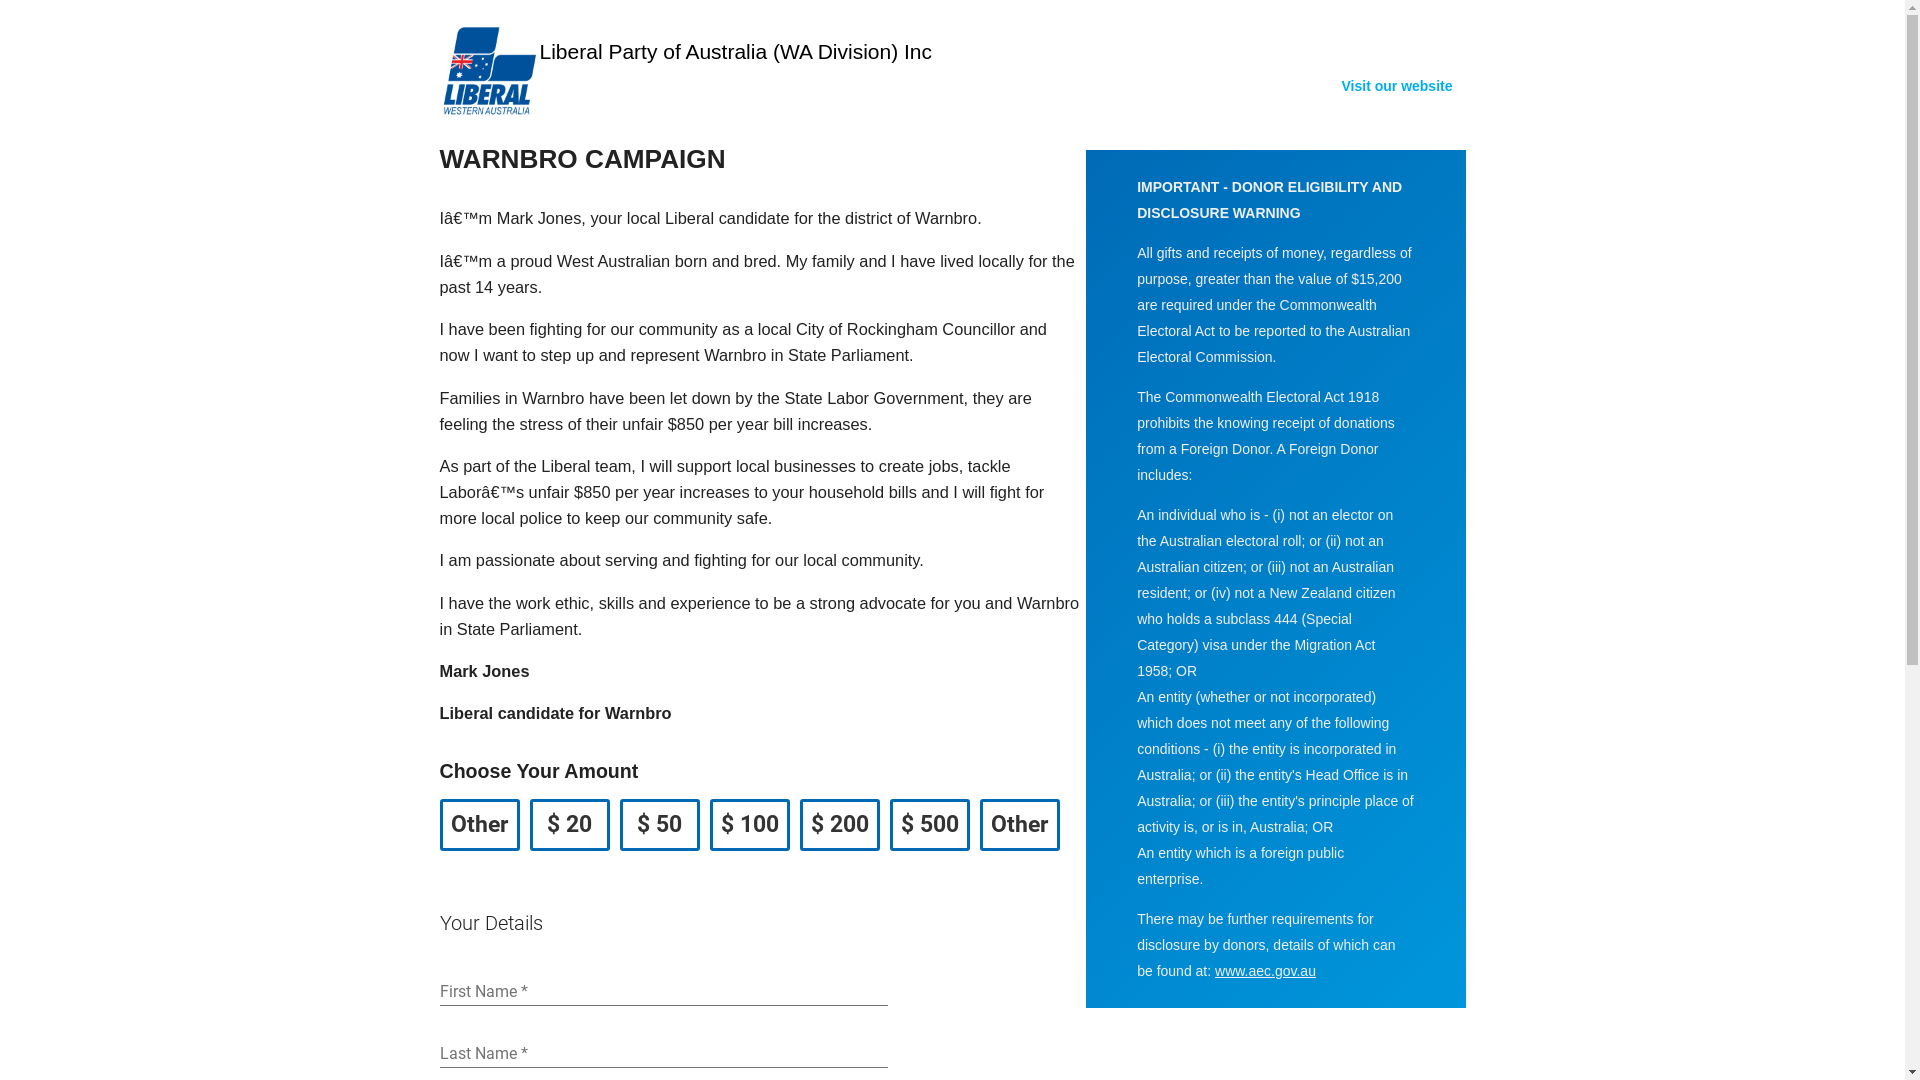 This screenshot has height=1080, width=1920. Describe the element at coordinates (1398, 86) in the screenshot. I see `Visit our website` at that location.